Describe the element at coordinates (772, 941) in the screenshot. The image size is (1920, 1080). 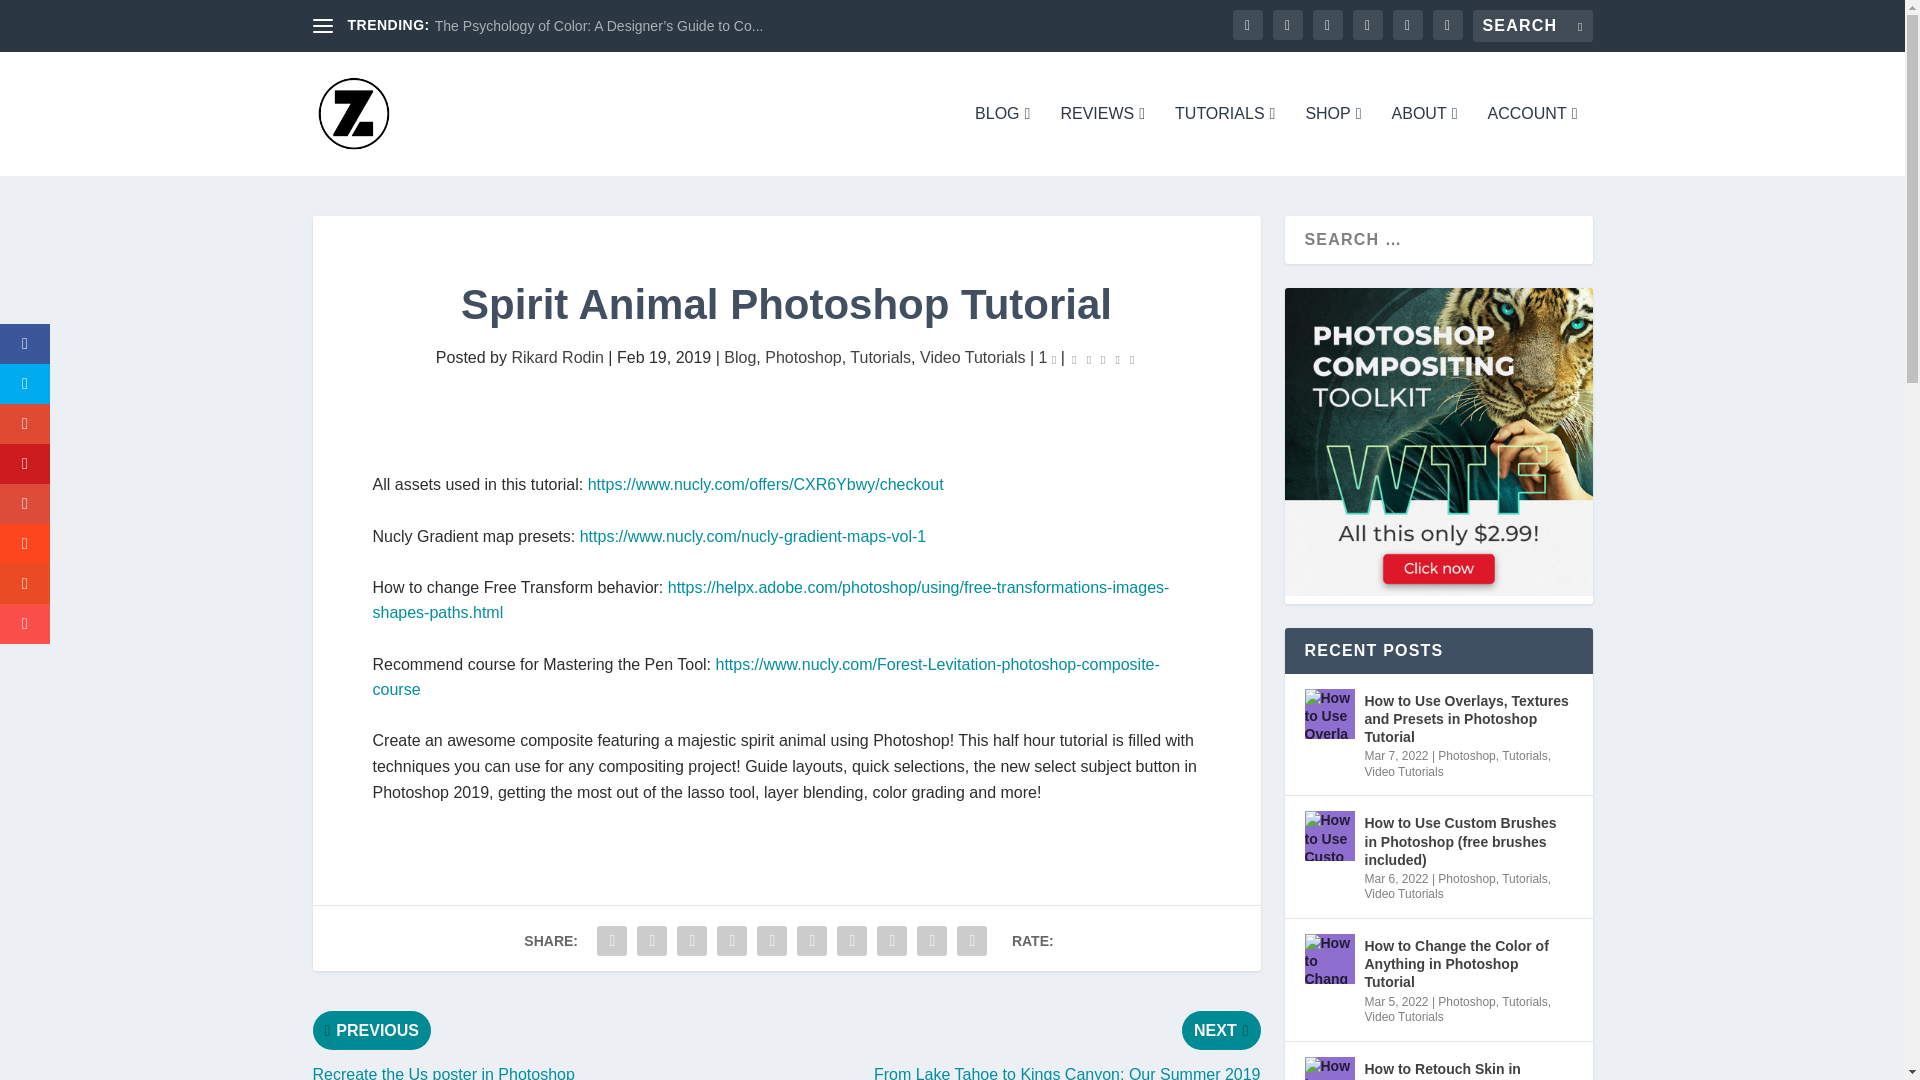
I see `Share "Spirit Animal Photoshop Tutorial" via Pinterest` at that location.